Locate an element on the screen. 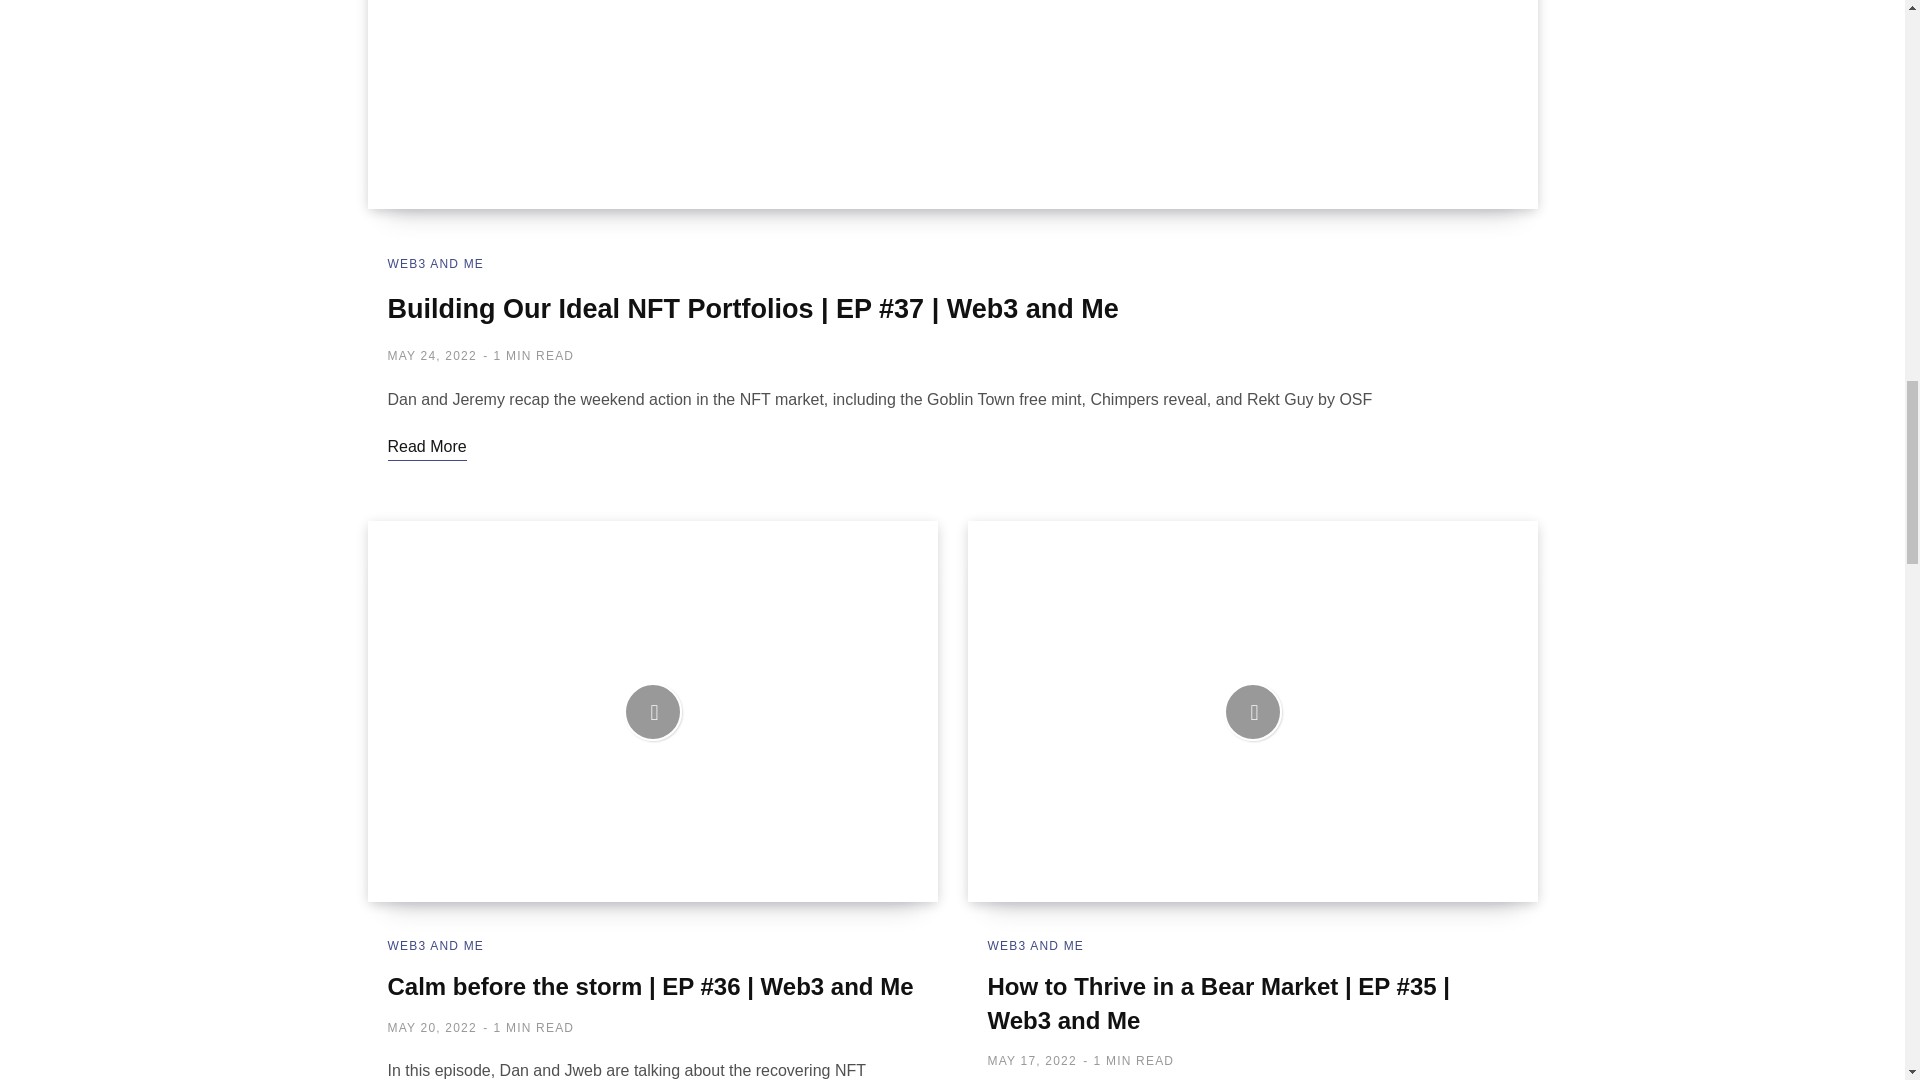 The width and height of the screenshot is (1920, 1080). WEB3 AND ME is located at coordinates (436, 264).